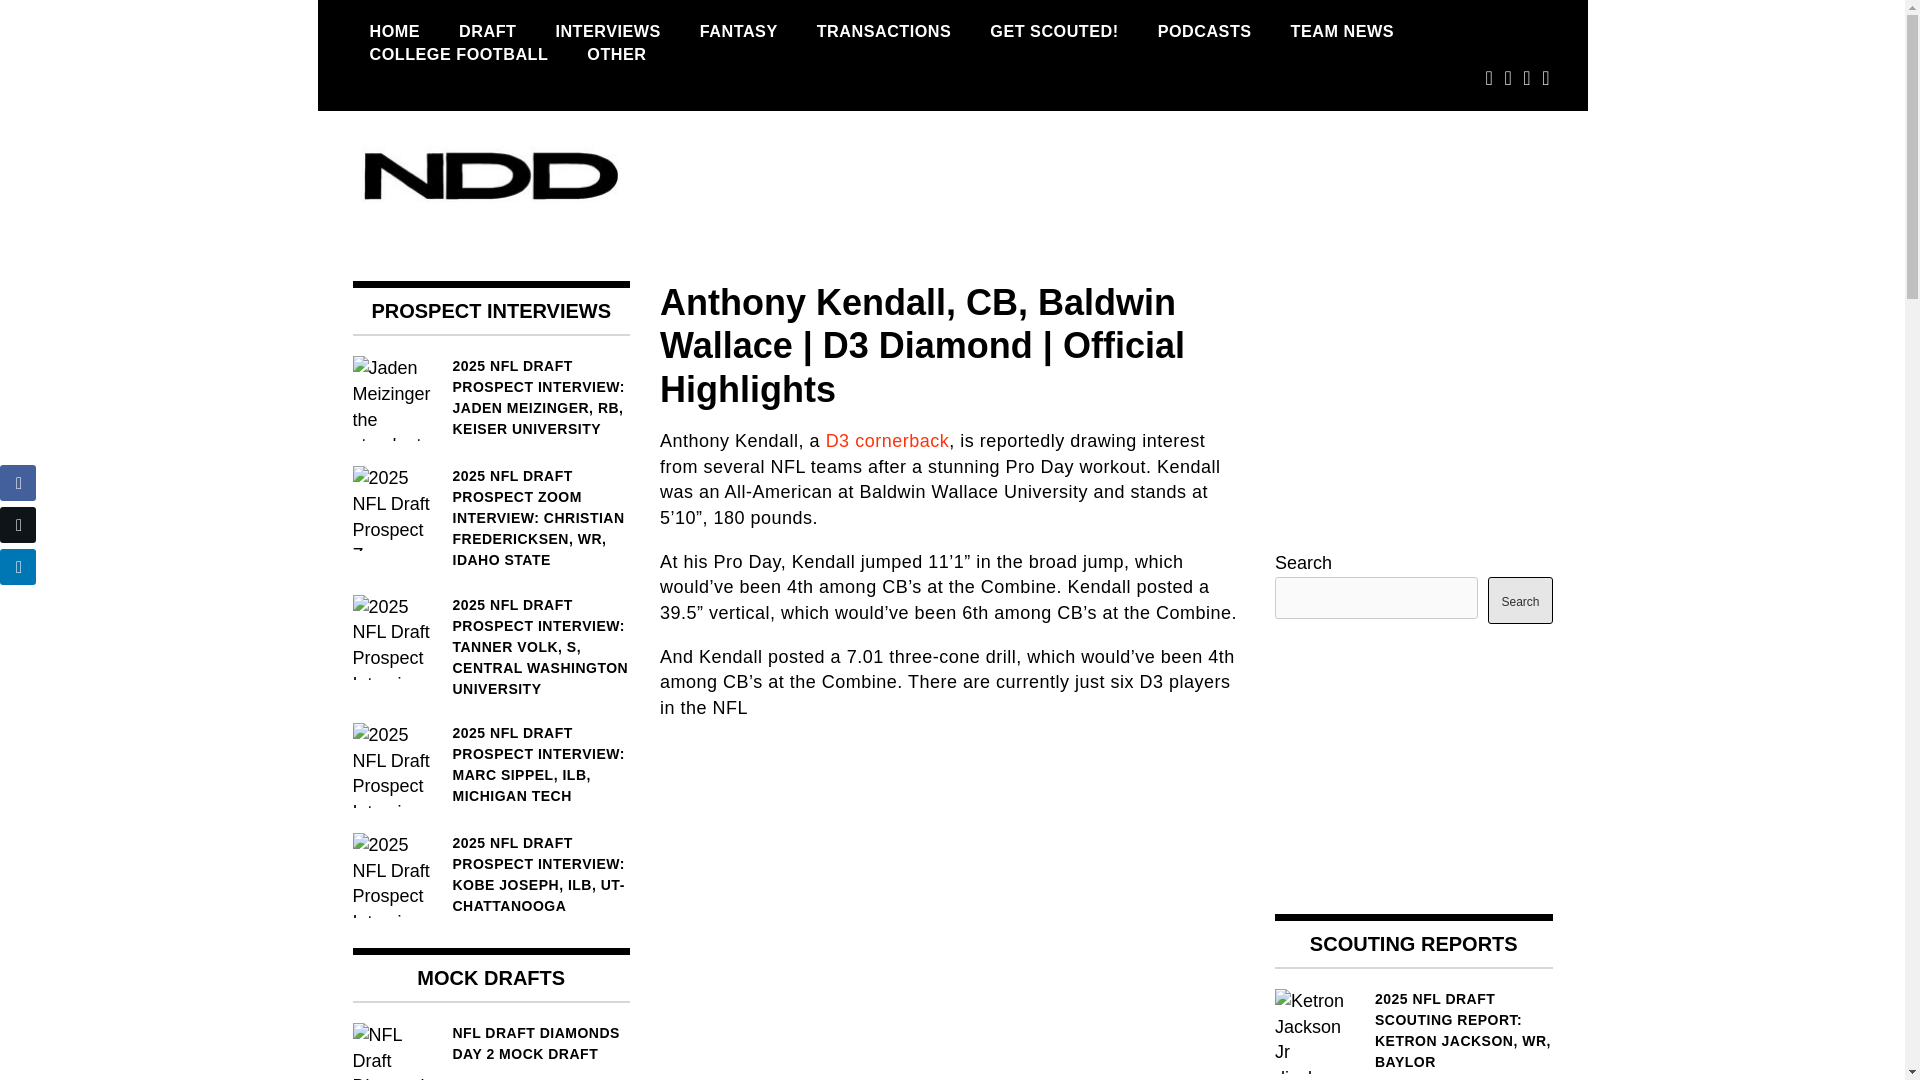 This screenshot has width=1920, height=1080. Describe the element at coordinates (738, 31) in the screenshot. I see `FANTASY` at that location.